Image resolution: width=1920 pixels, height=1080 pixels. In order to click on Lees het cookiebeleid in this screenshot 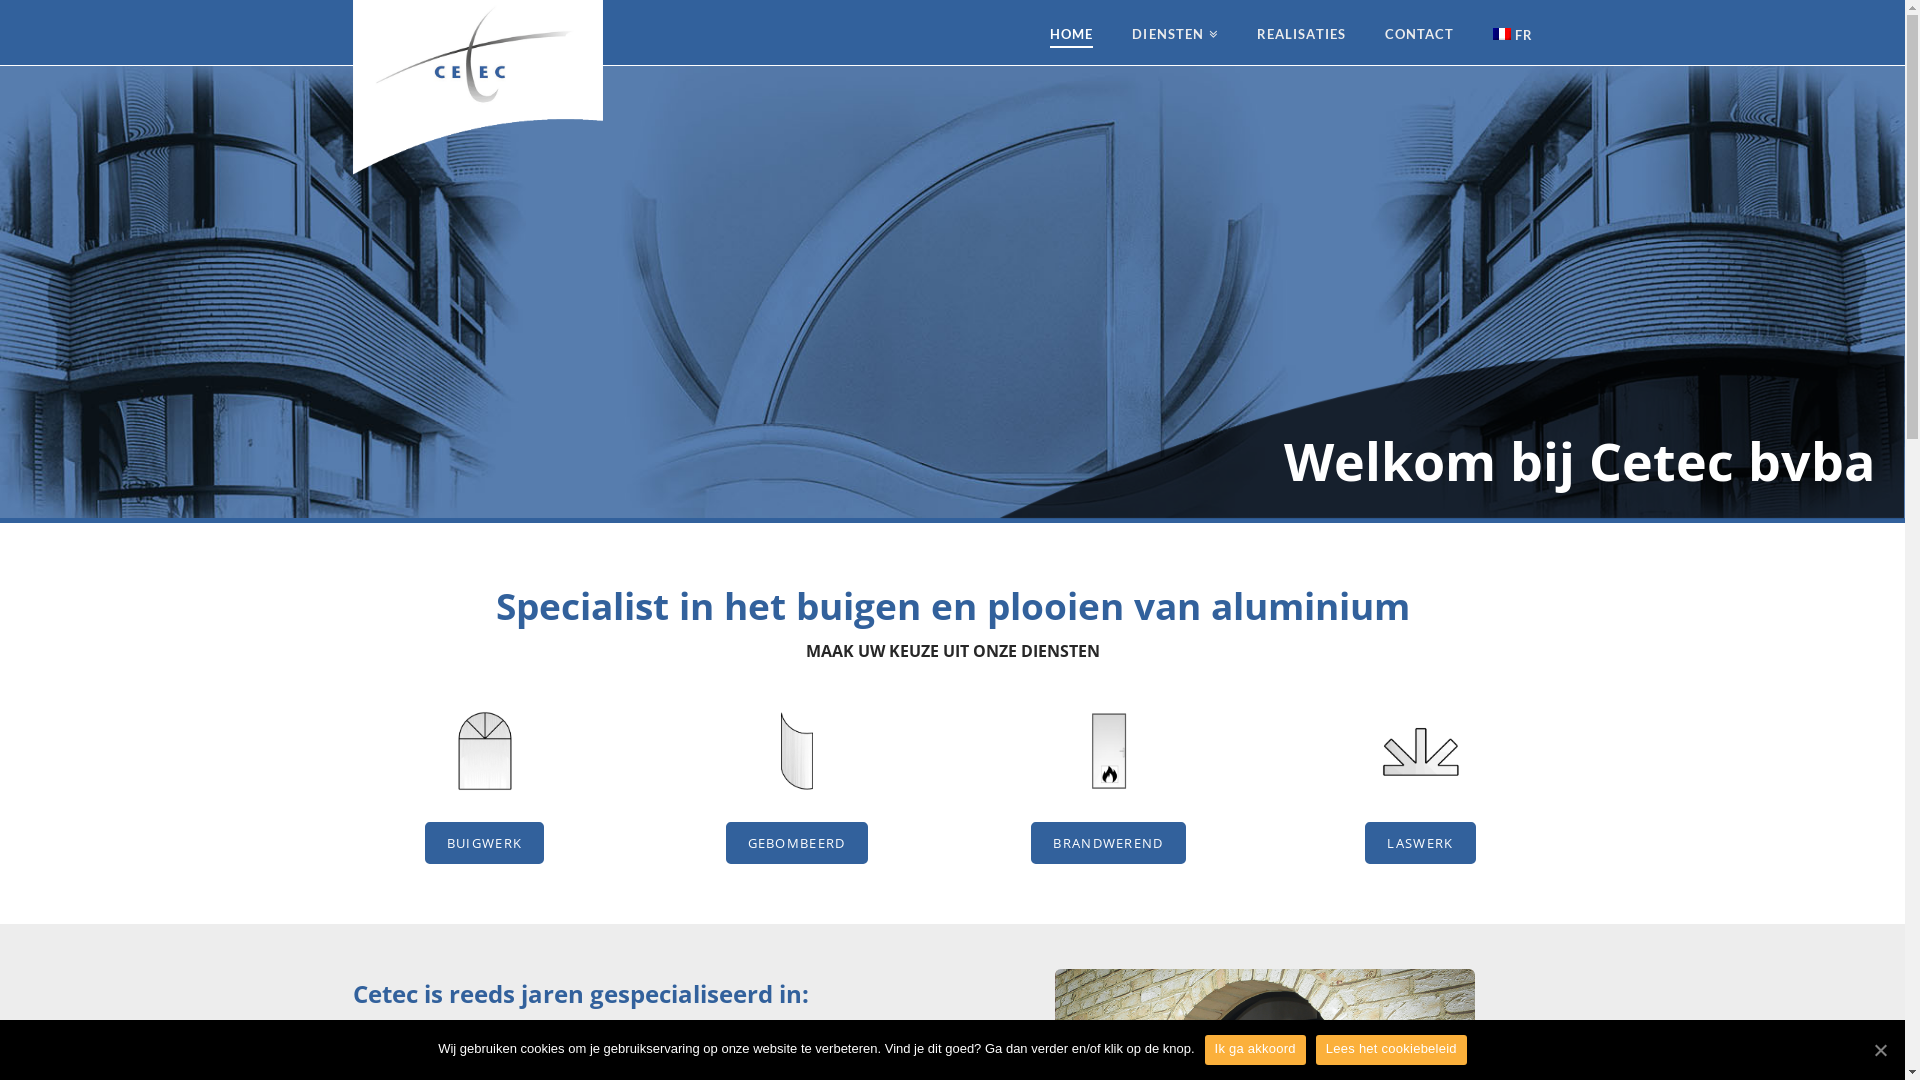, I will do `click(1392, 1050)`.